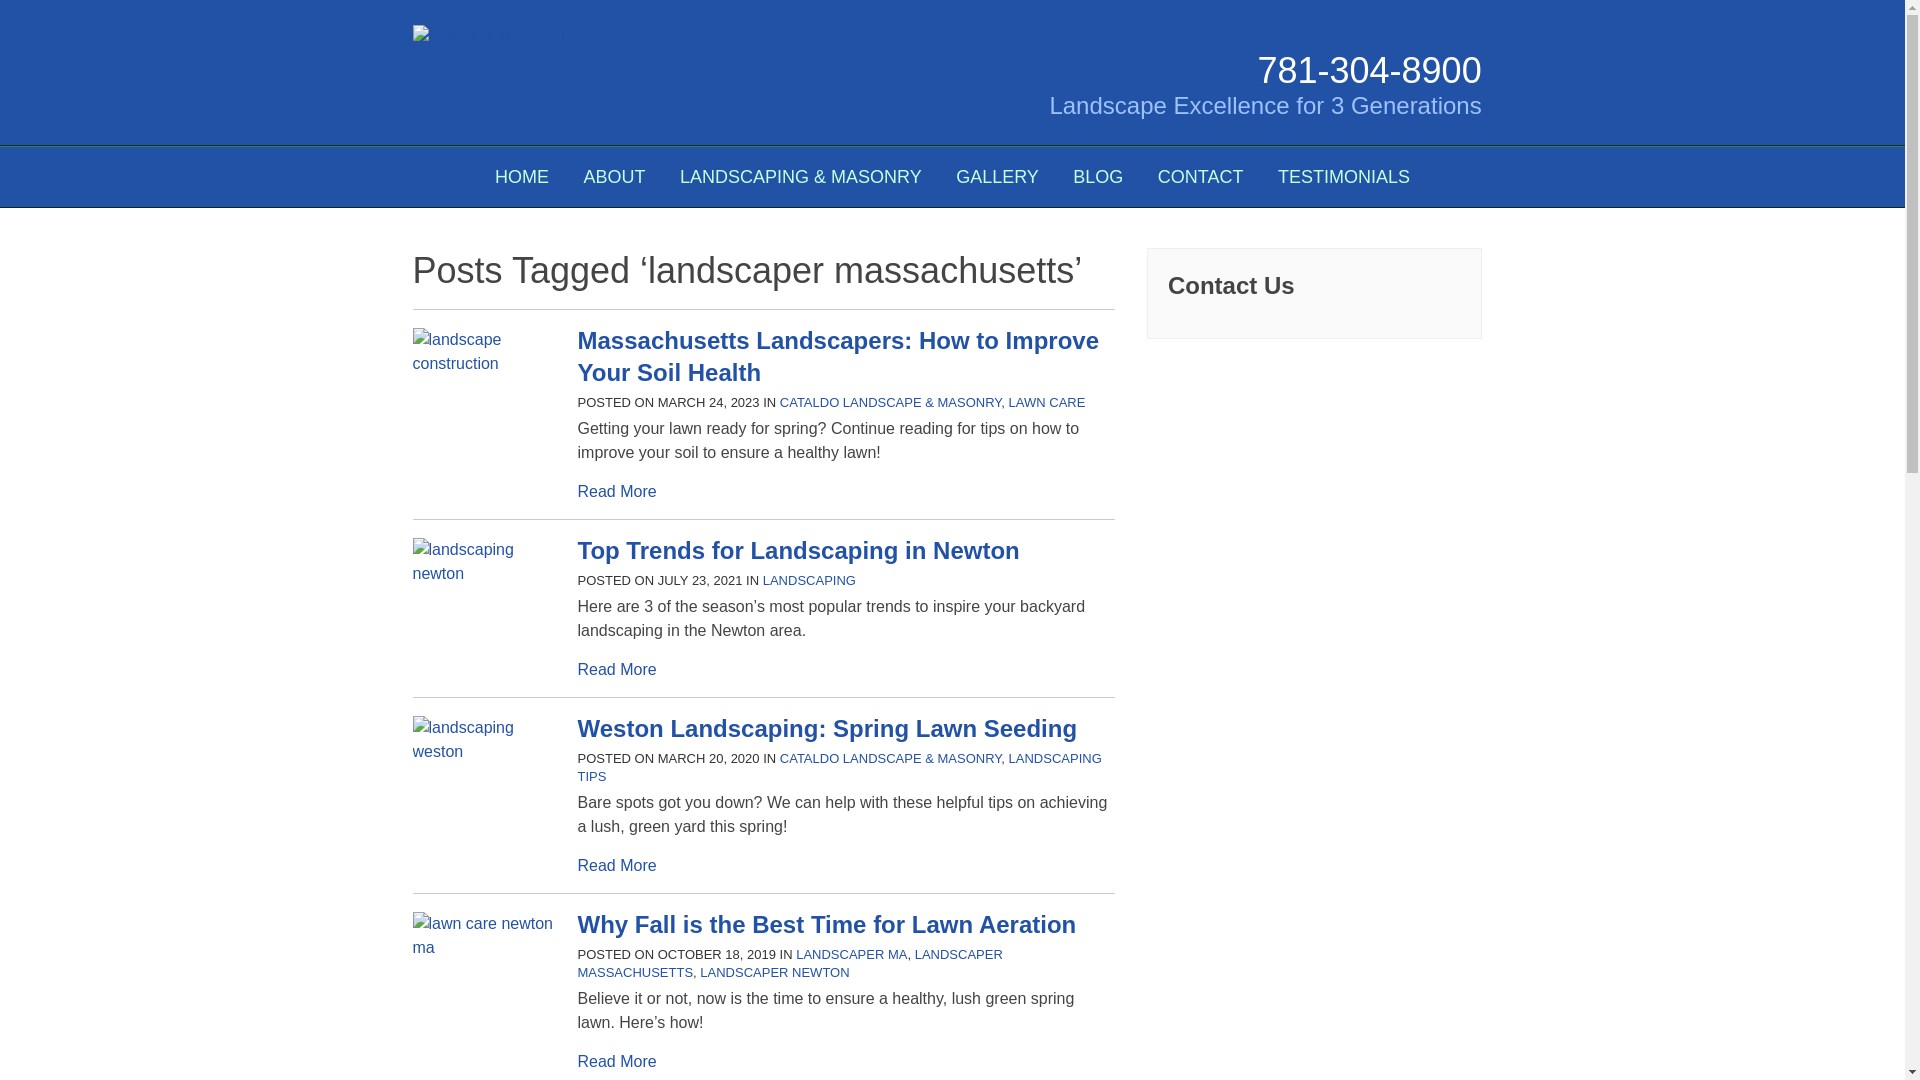 The height and width of the screenshot is (1080, 1920). I want to click on HOME, so click(522, 176).